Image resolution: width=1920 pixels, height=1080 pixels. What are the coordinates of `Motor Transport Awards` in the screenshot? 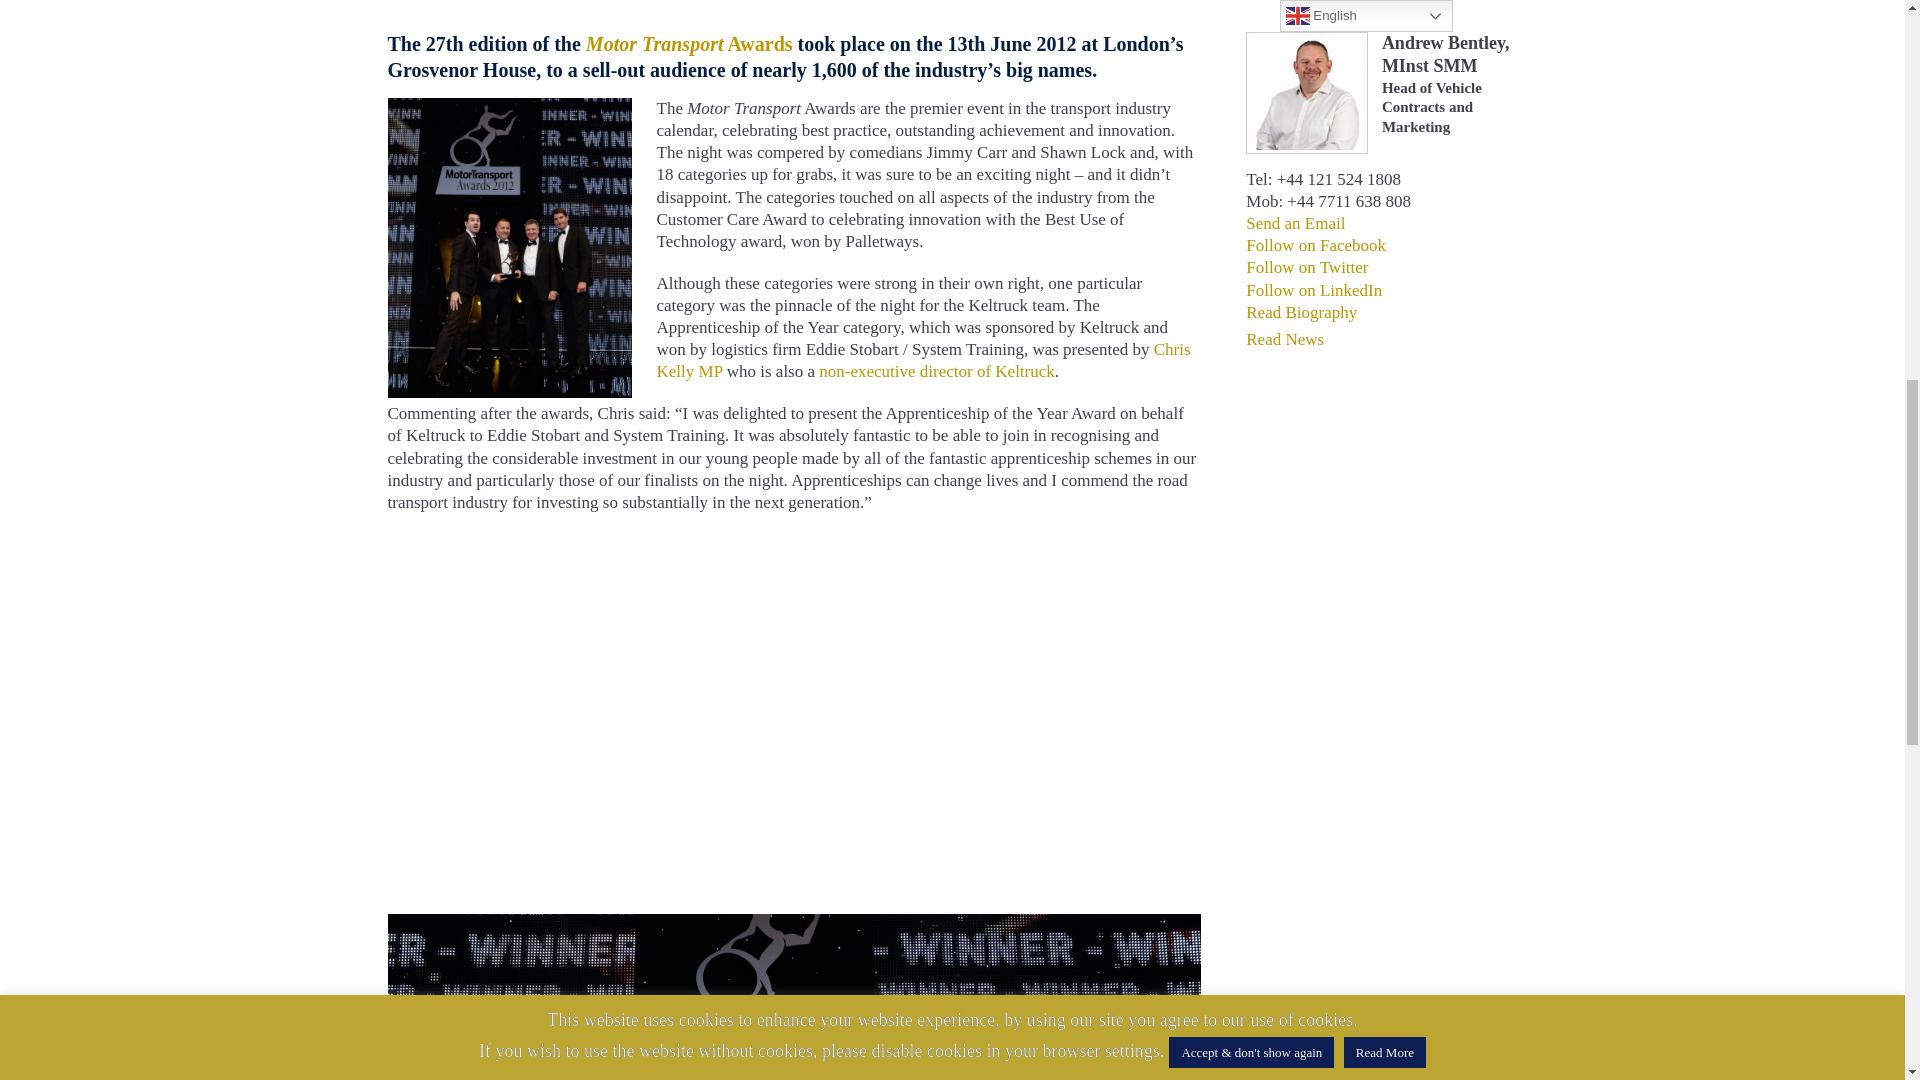 It's located at (794, 924).